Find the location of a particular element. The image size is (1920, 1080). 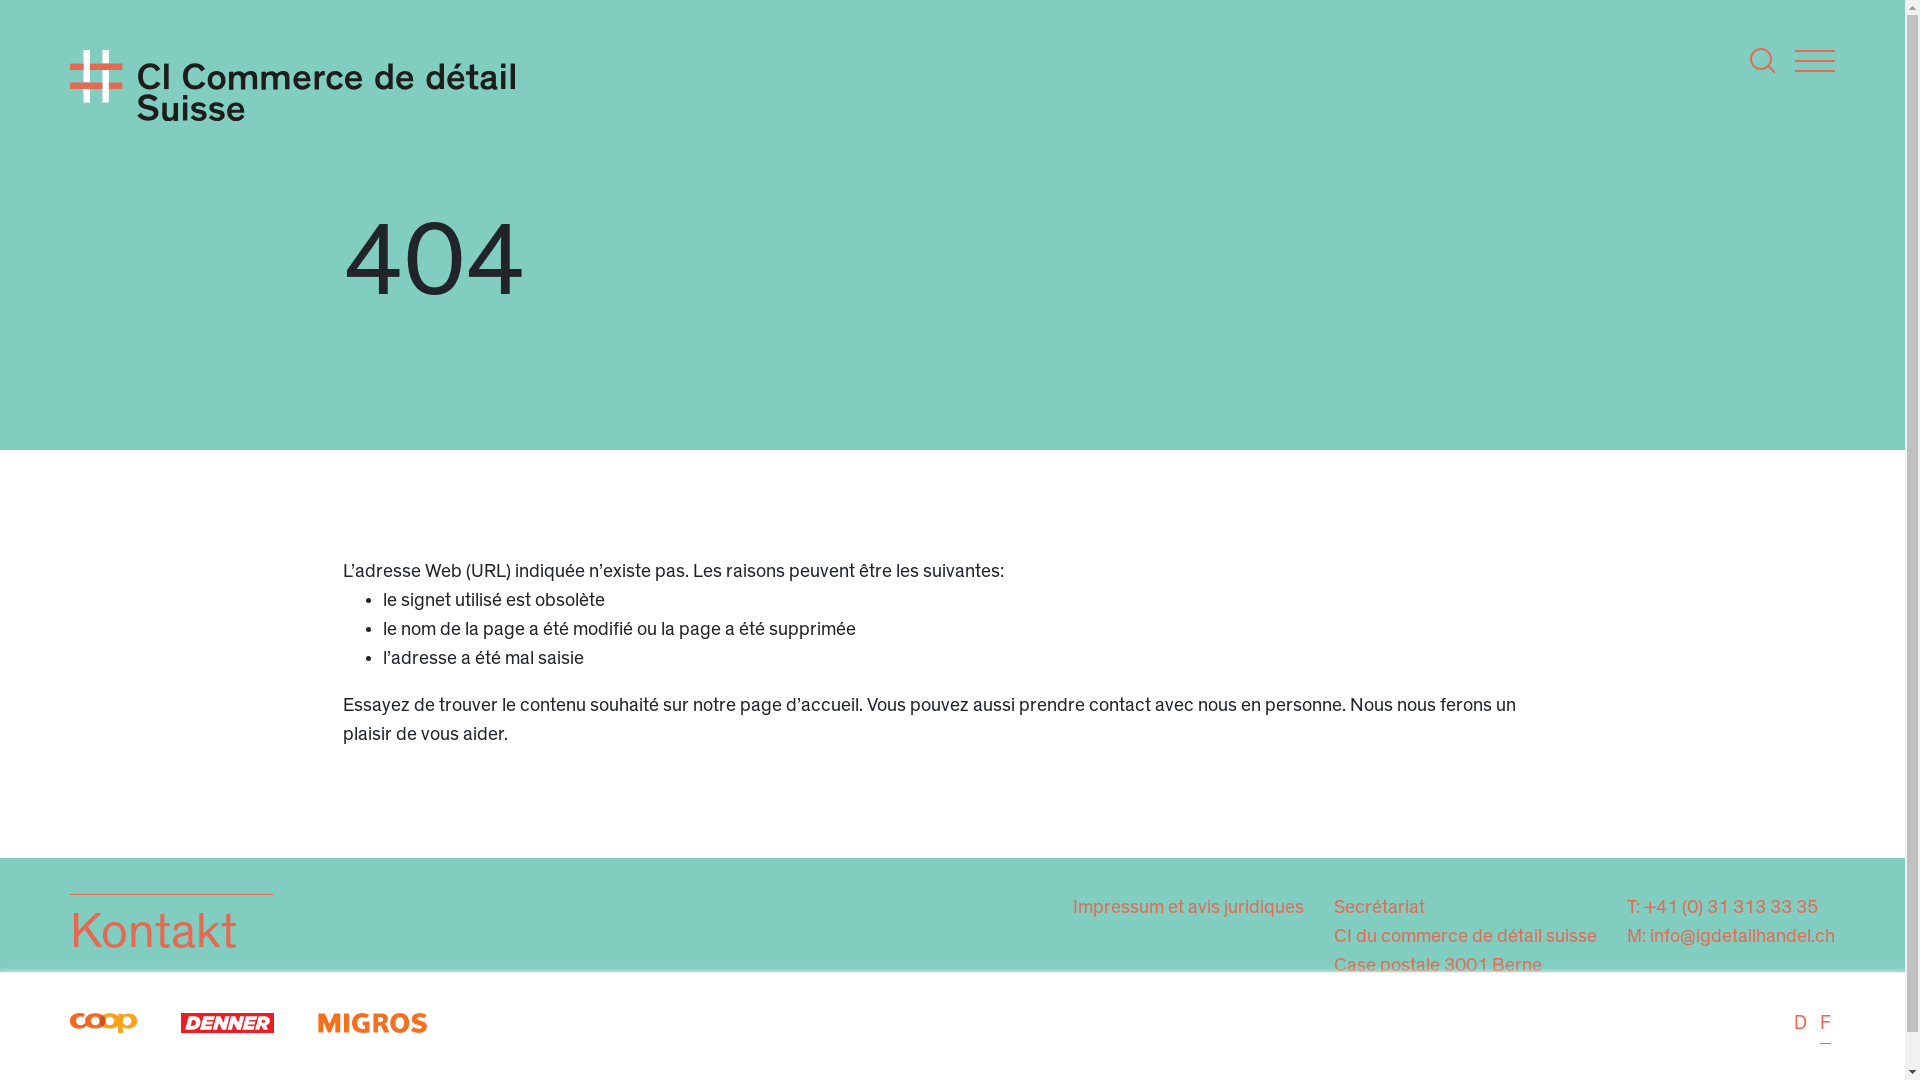

info@igdetailhandel.ch is located at coordinates (1742, 936).